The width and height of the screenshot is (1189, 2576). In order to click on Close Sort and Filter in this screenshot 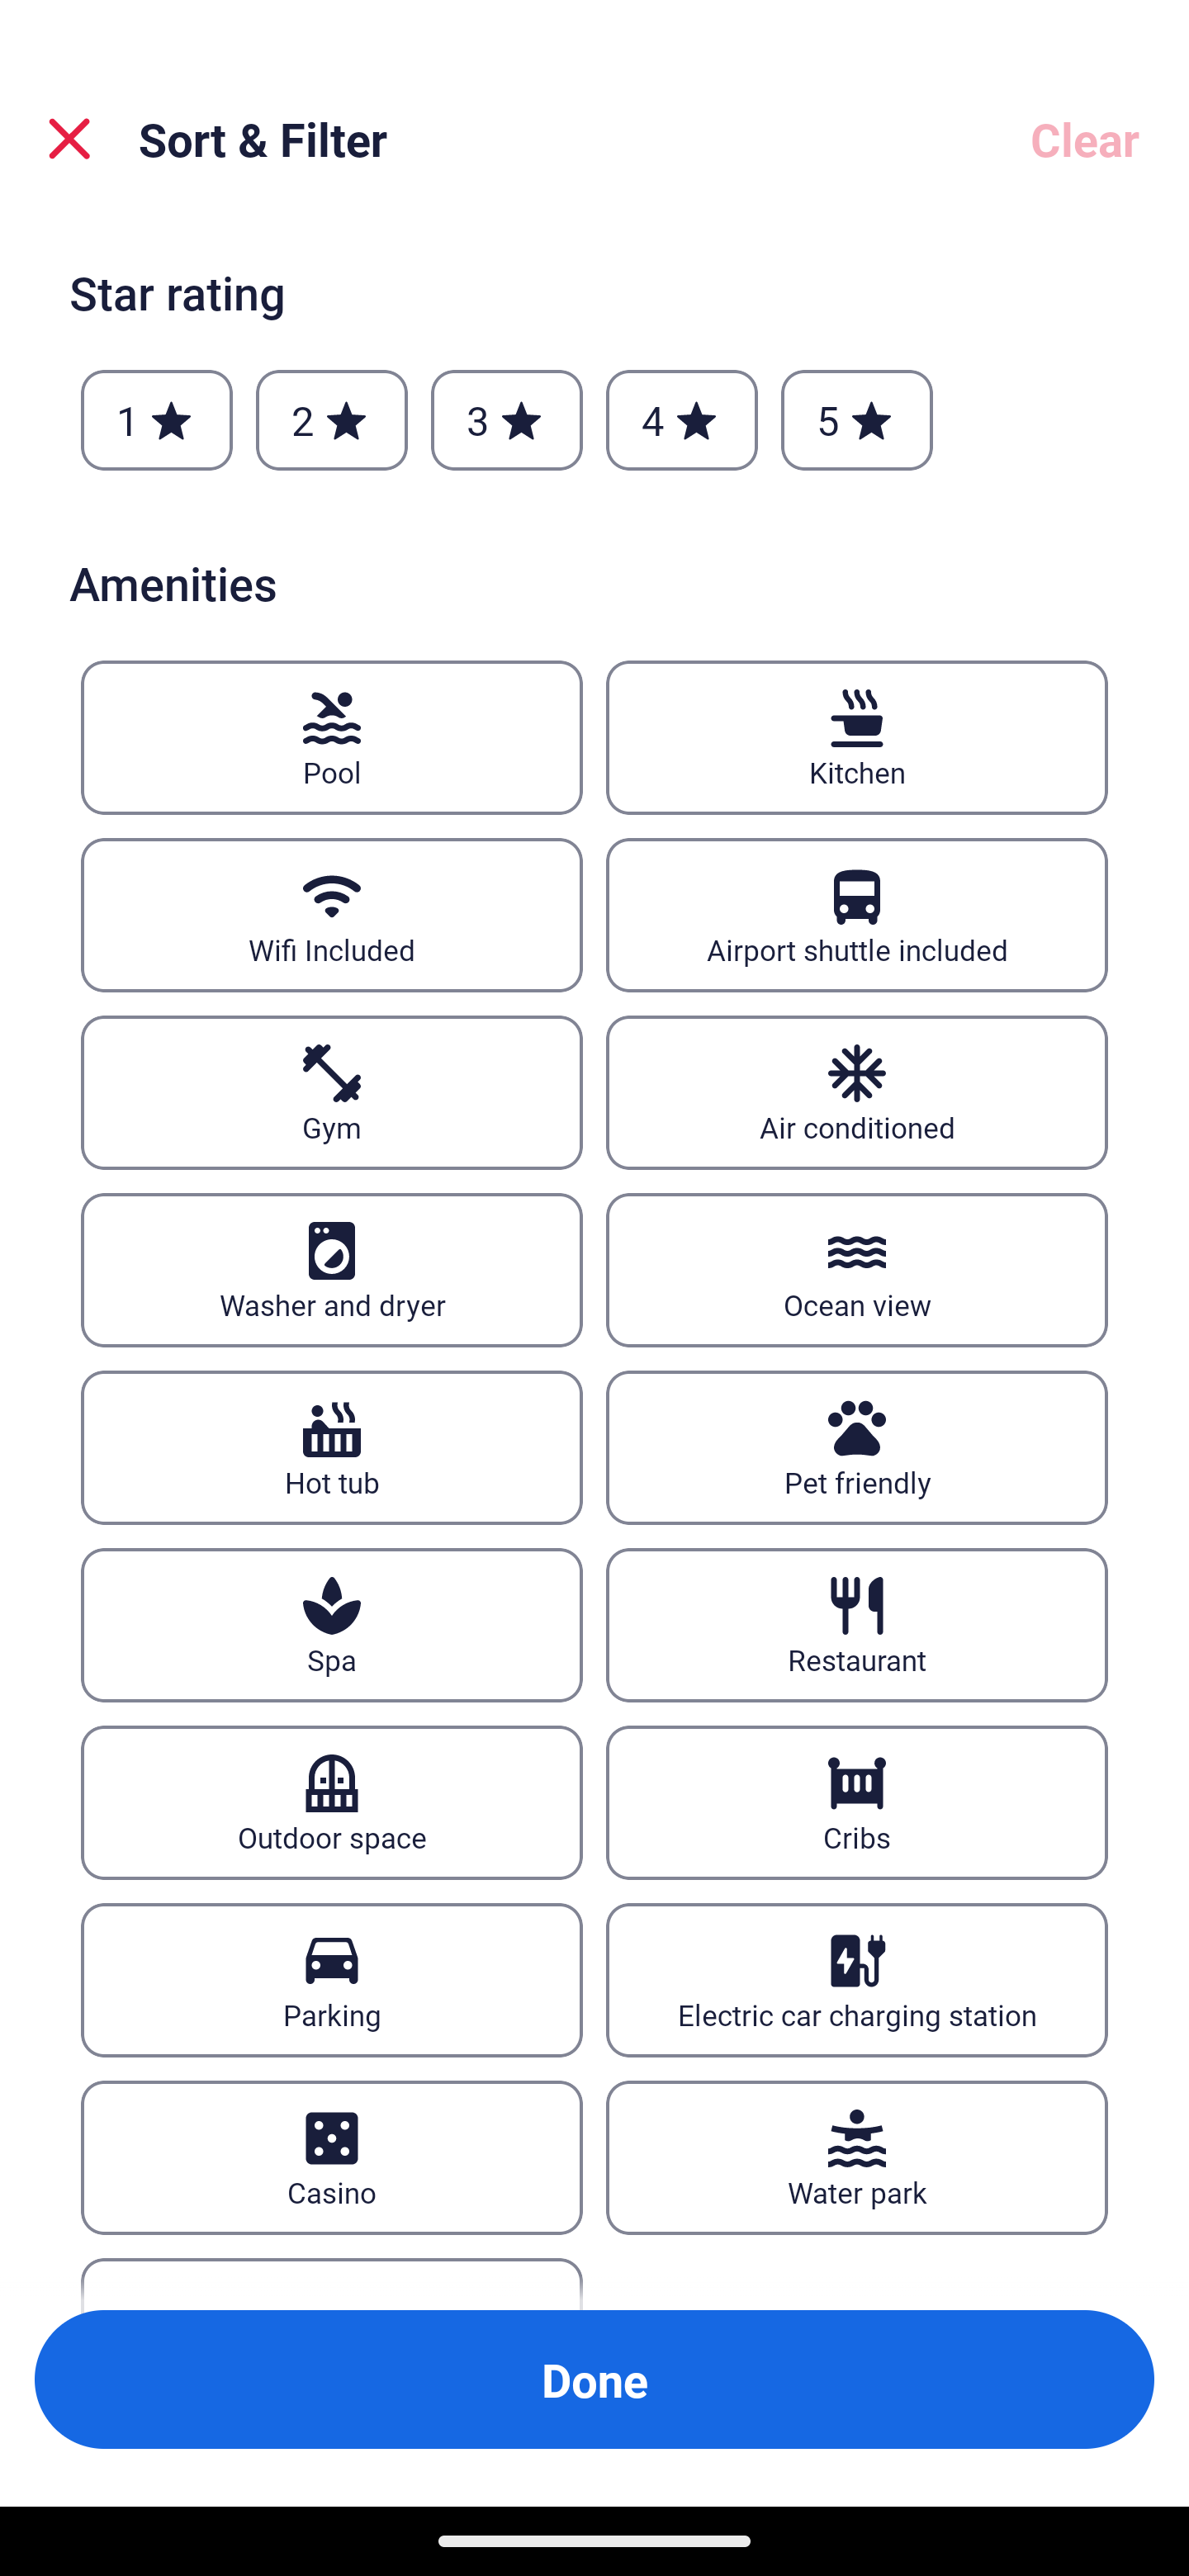, I will do `click(69, 139)`.